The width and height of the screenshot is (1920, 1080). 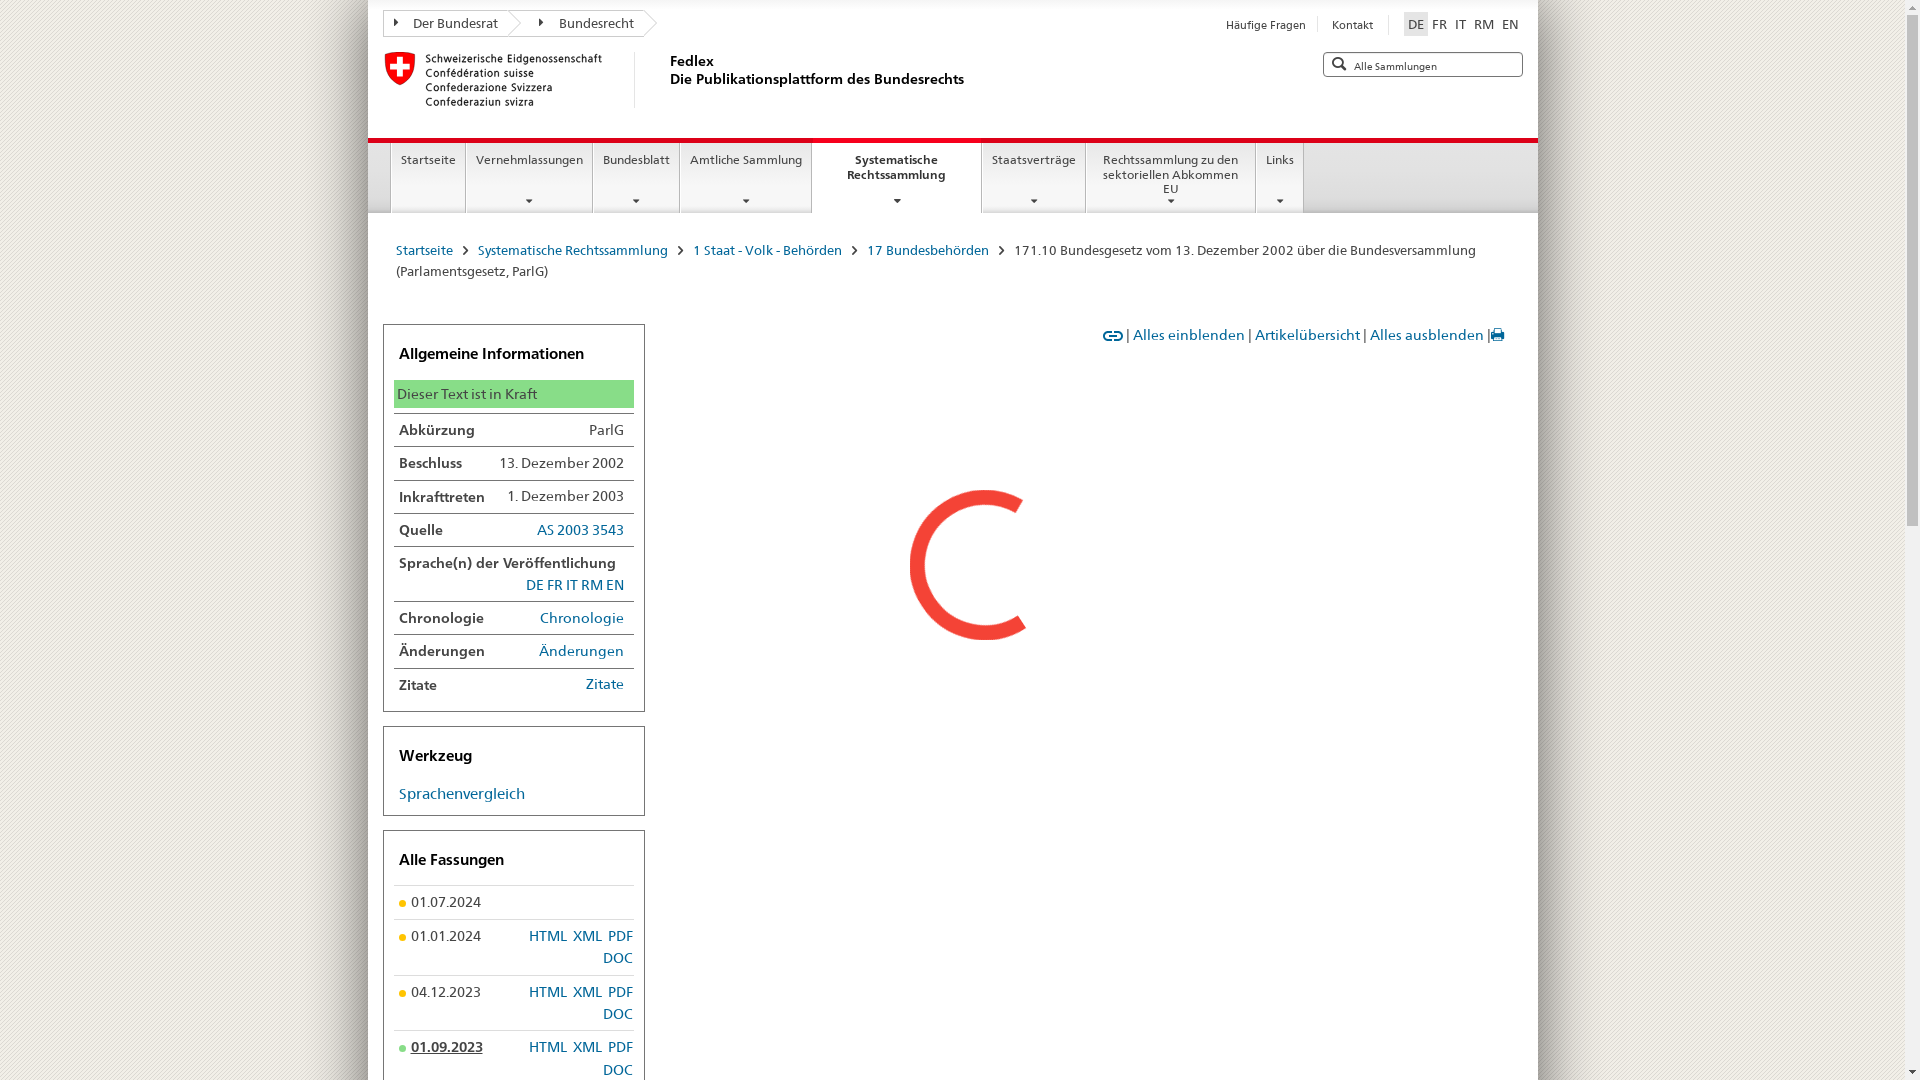 What do you see at coordinates (775, 516) in the screenshot?
I see `Geplante Vernehmlassungen` at bounding box center [775, 516].